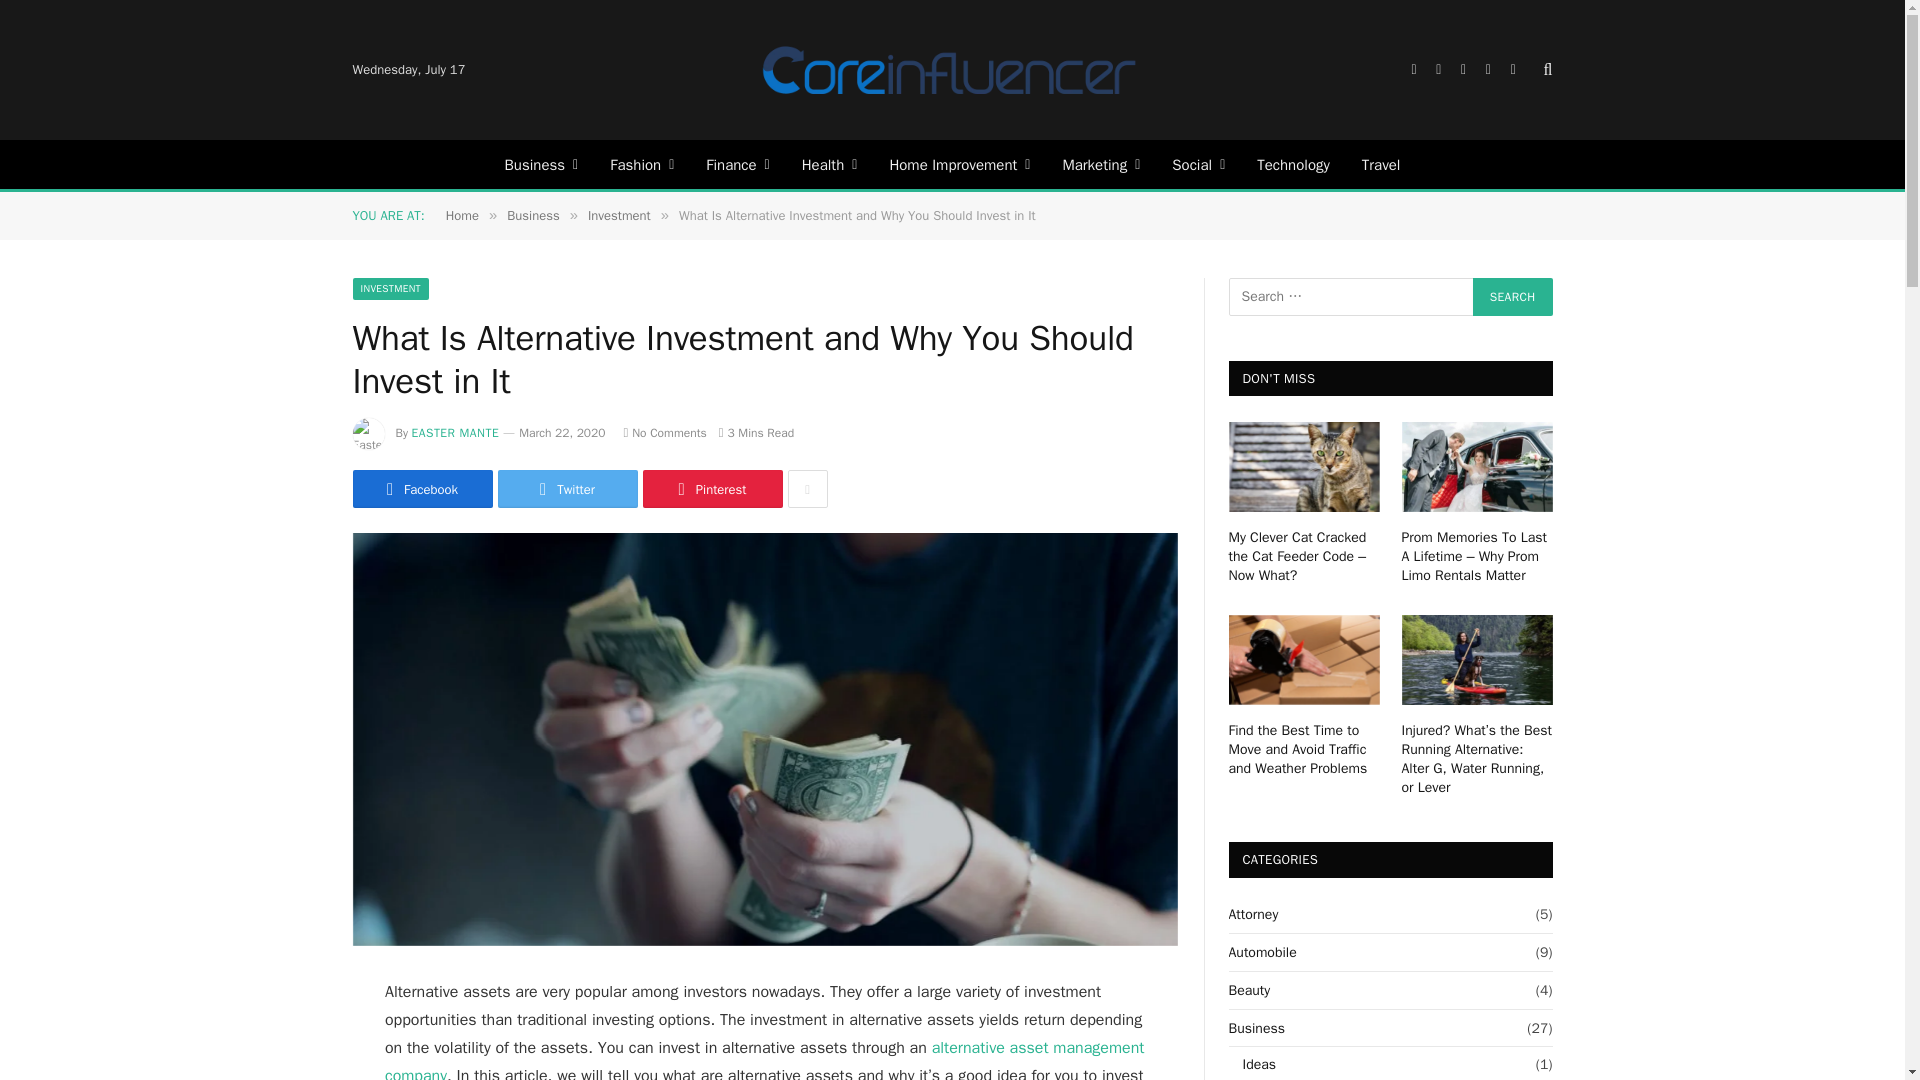 Image resolution: width=1920 pixels, height=1080 pixels. What do you see at coordinates (1100, 164) in the screenshot?
I see `Marketing` at bounding box center [1100, 164].